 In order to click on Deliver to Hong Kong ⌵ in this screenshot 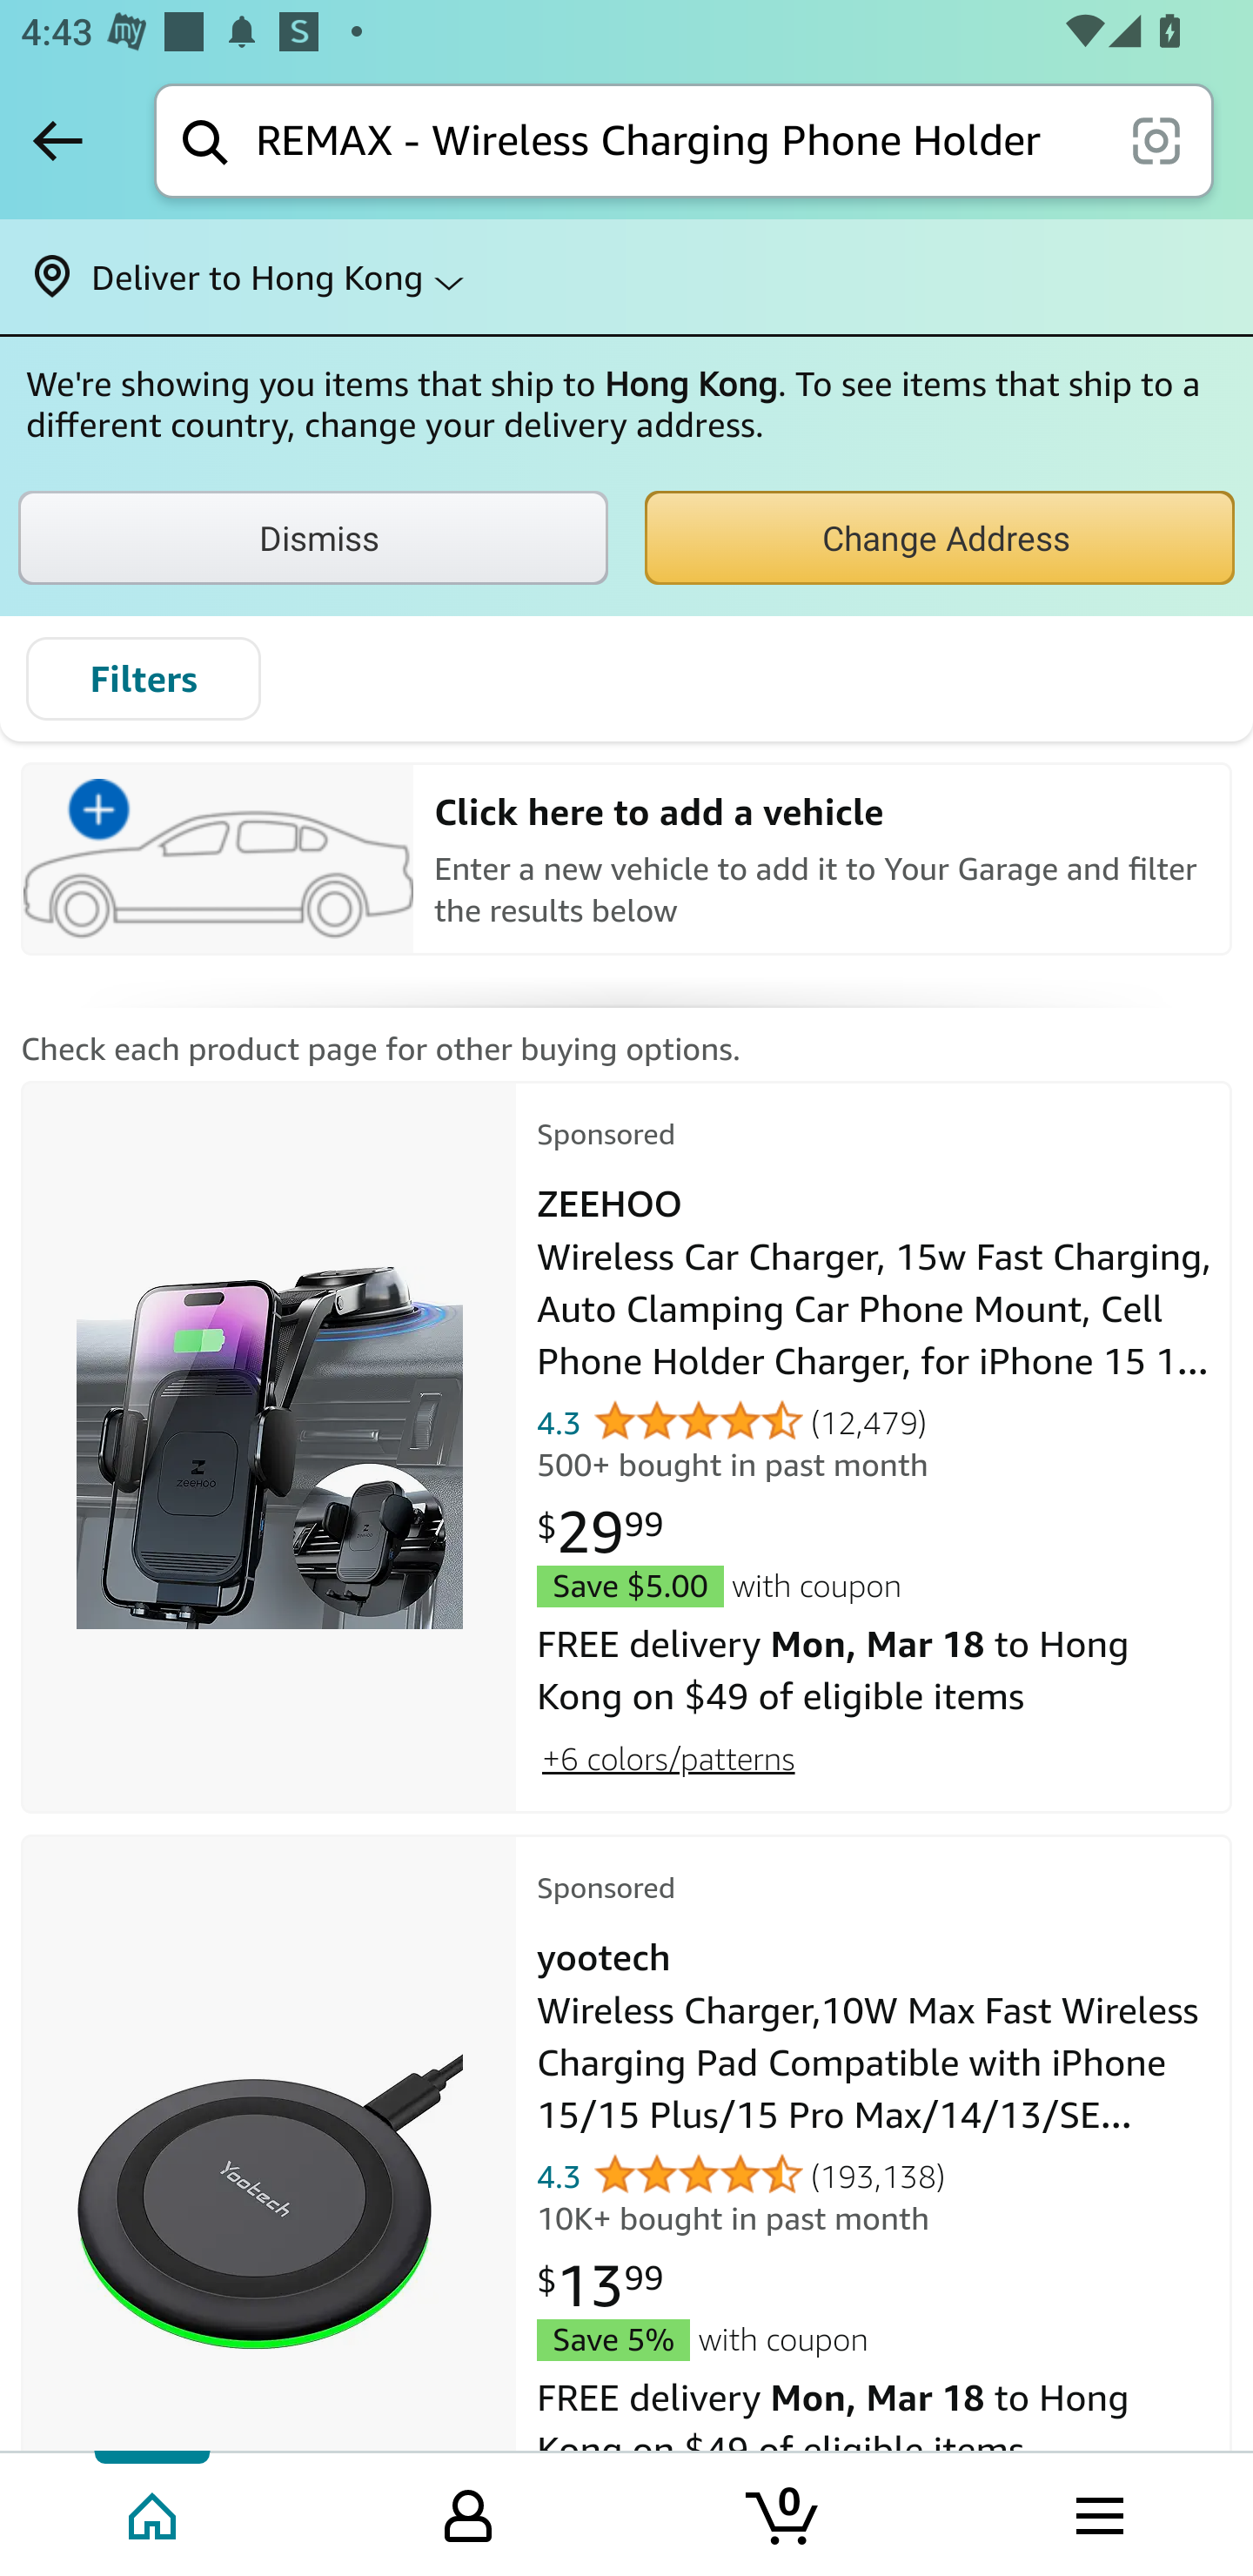, I will do `click(626, 277)`.